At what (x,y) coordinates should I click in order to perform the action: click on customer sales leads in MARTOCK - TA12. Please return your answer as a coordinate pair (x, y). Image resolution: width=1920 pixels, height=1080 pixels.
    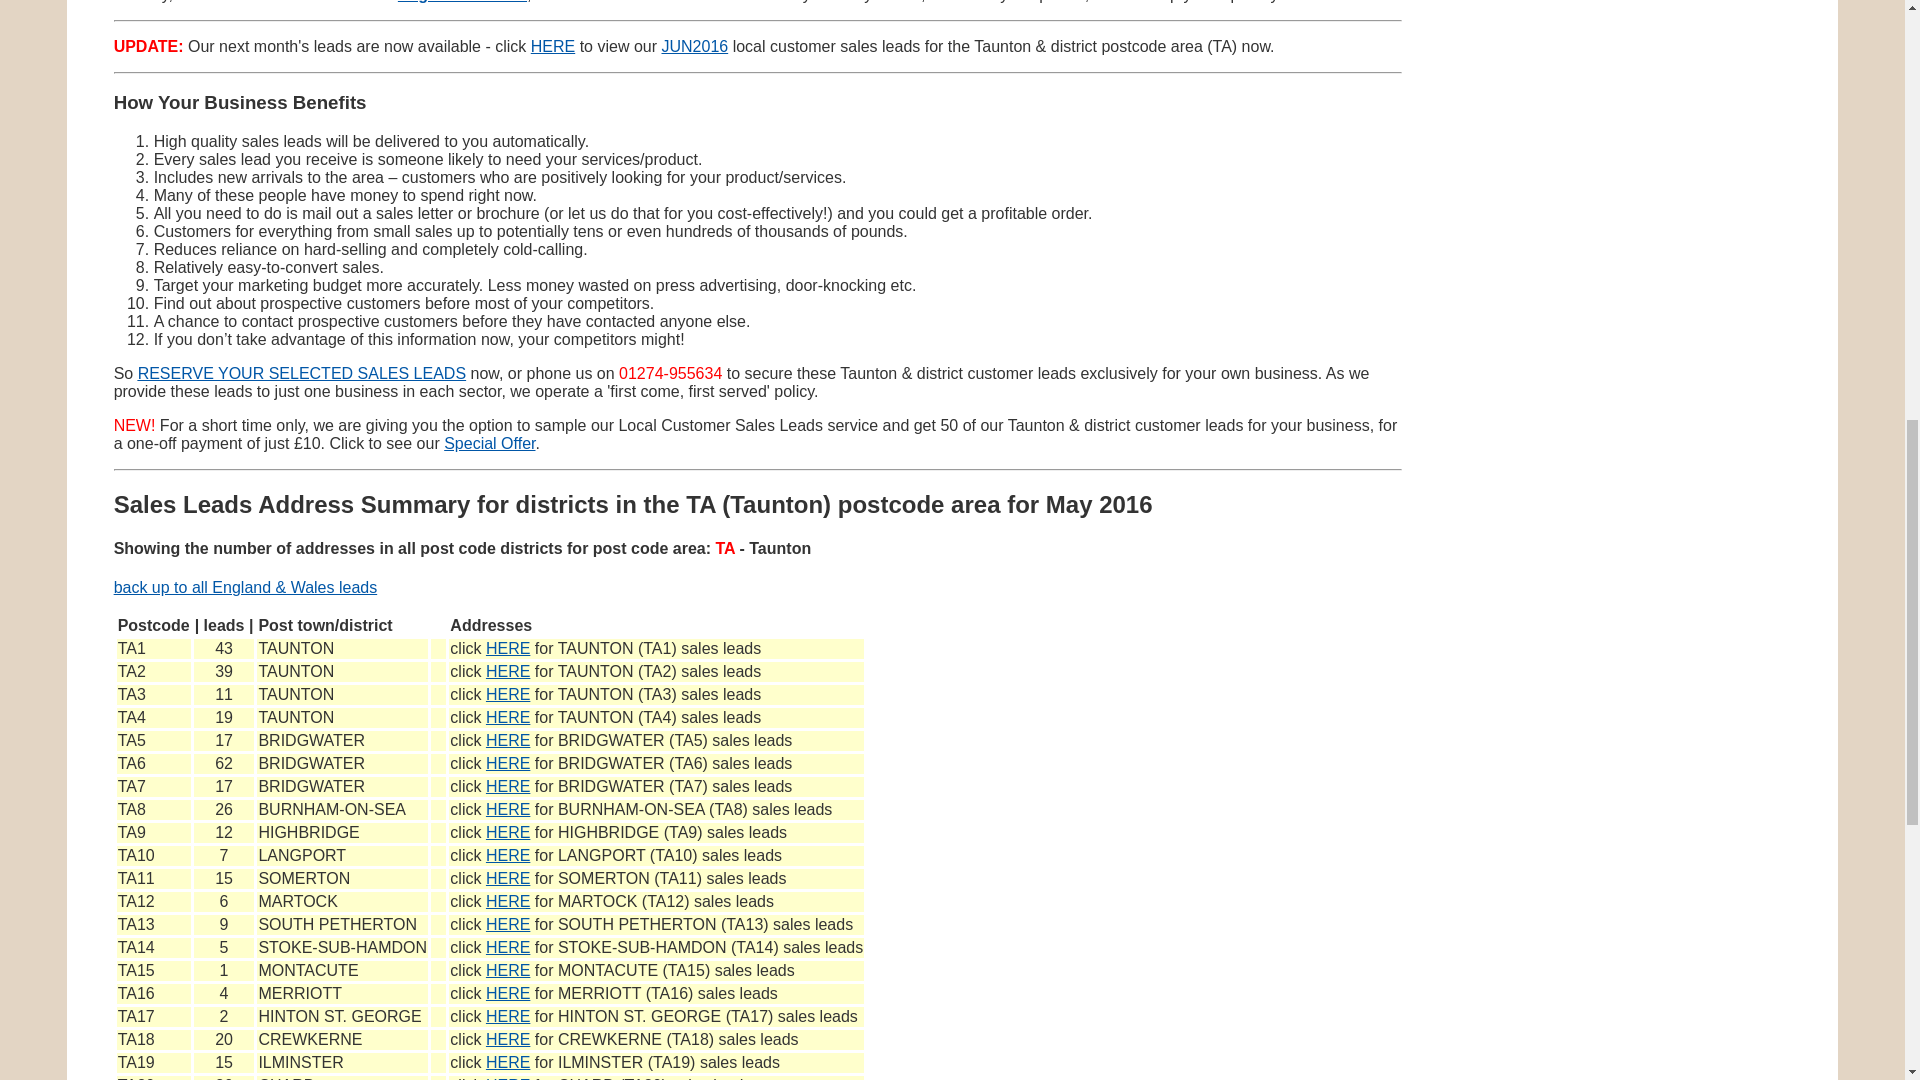
    Looking at the image, I should click on (507, 902).